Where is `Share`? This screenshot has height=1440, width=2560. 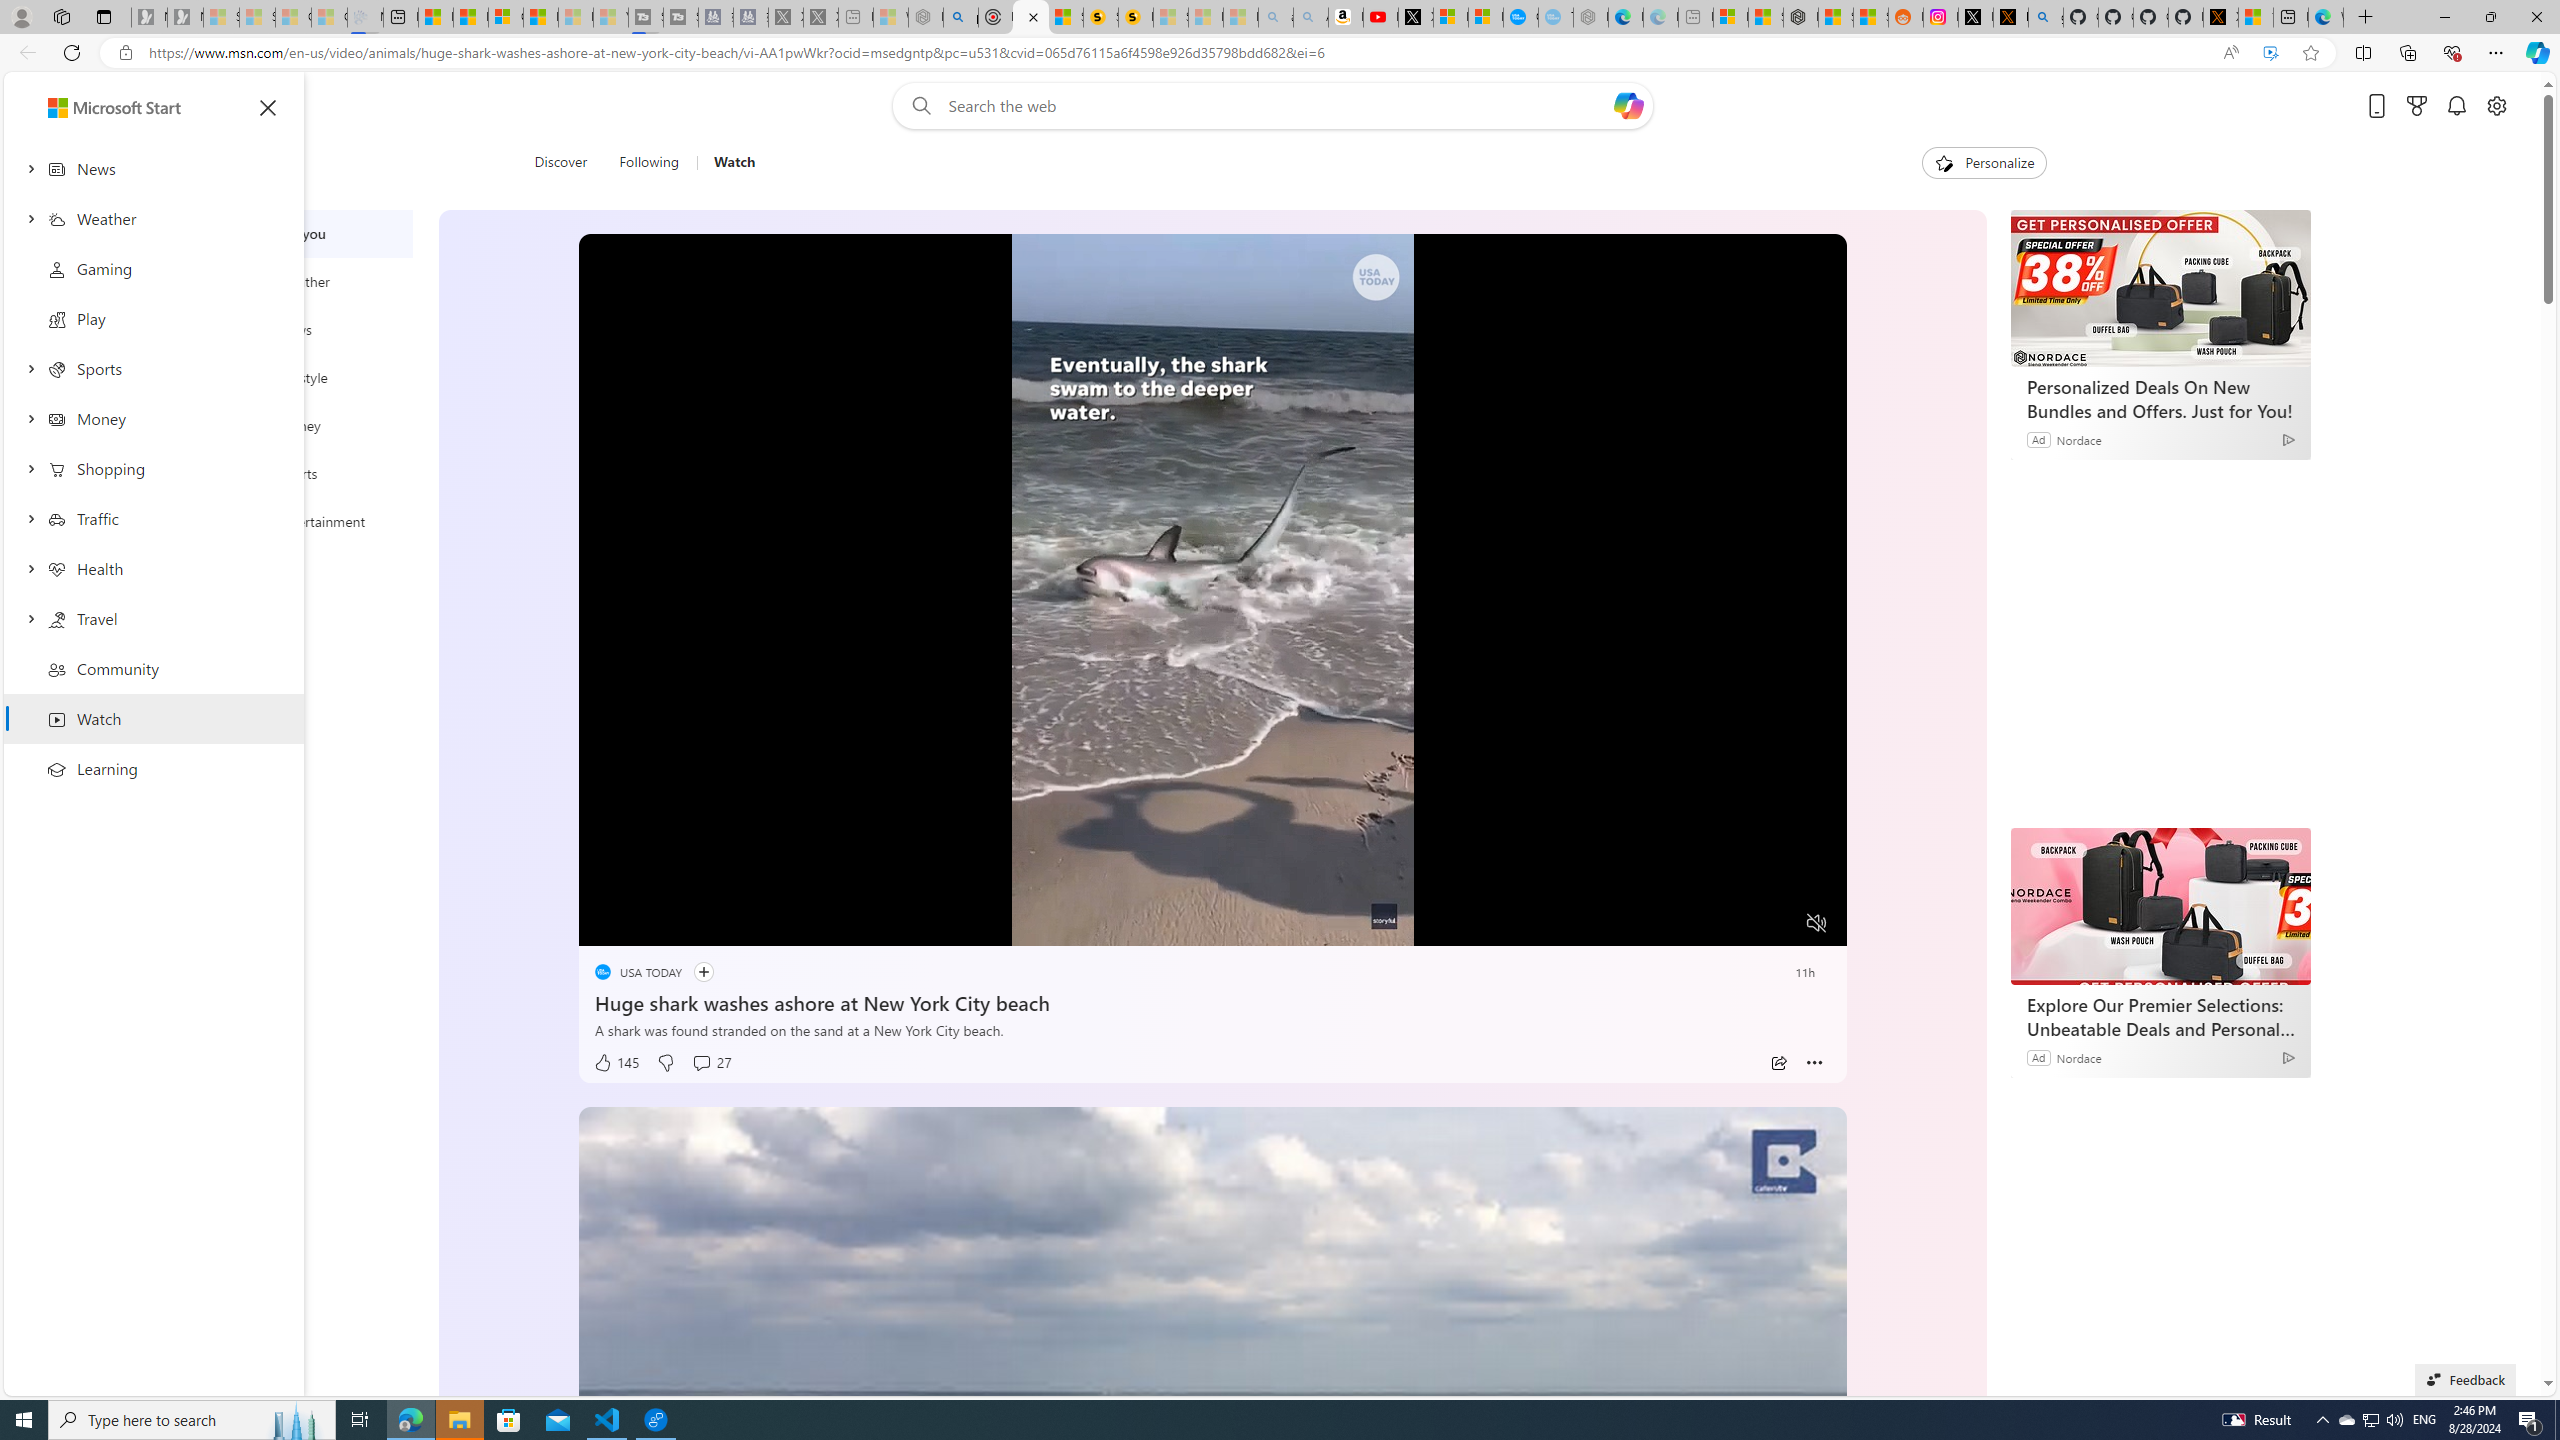 Share is located at coordinates (1778, 1063).